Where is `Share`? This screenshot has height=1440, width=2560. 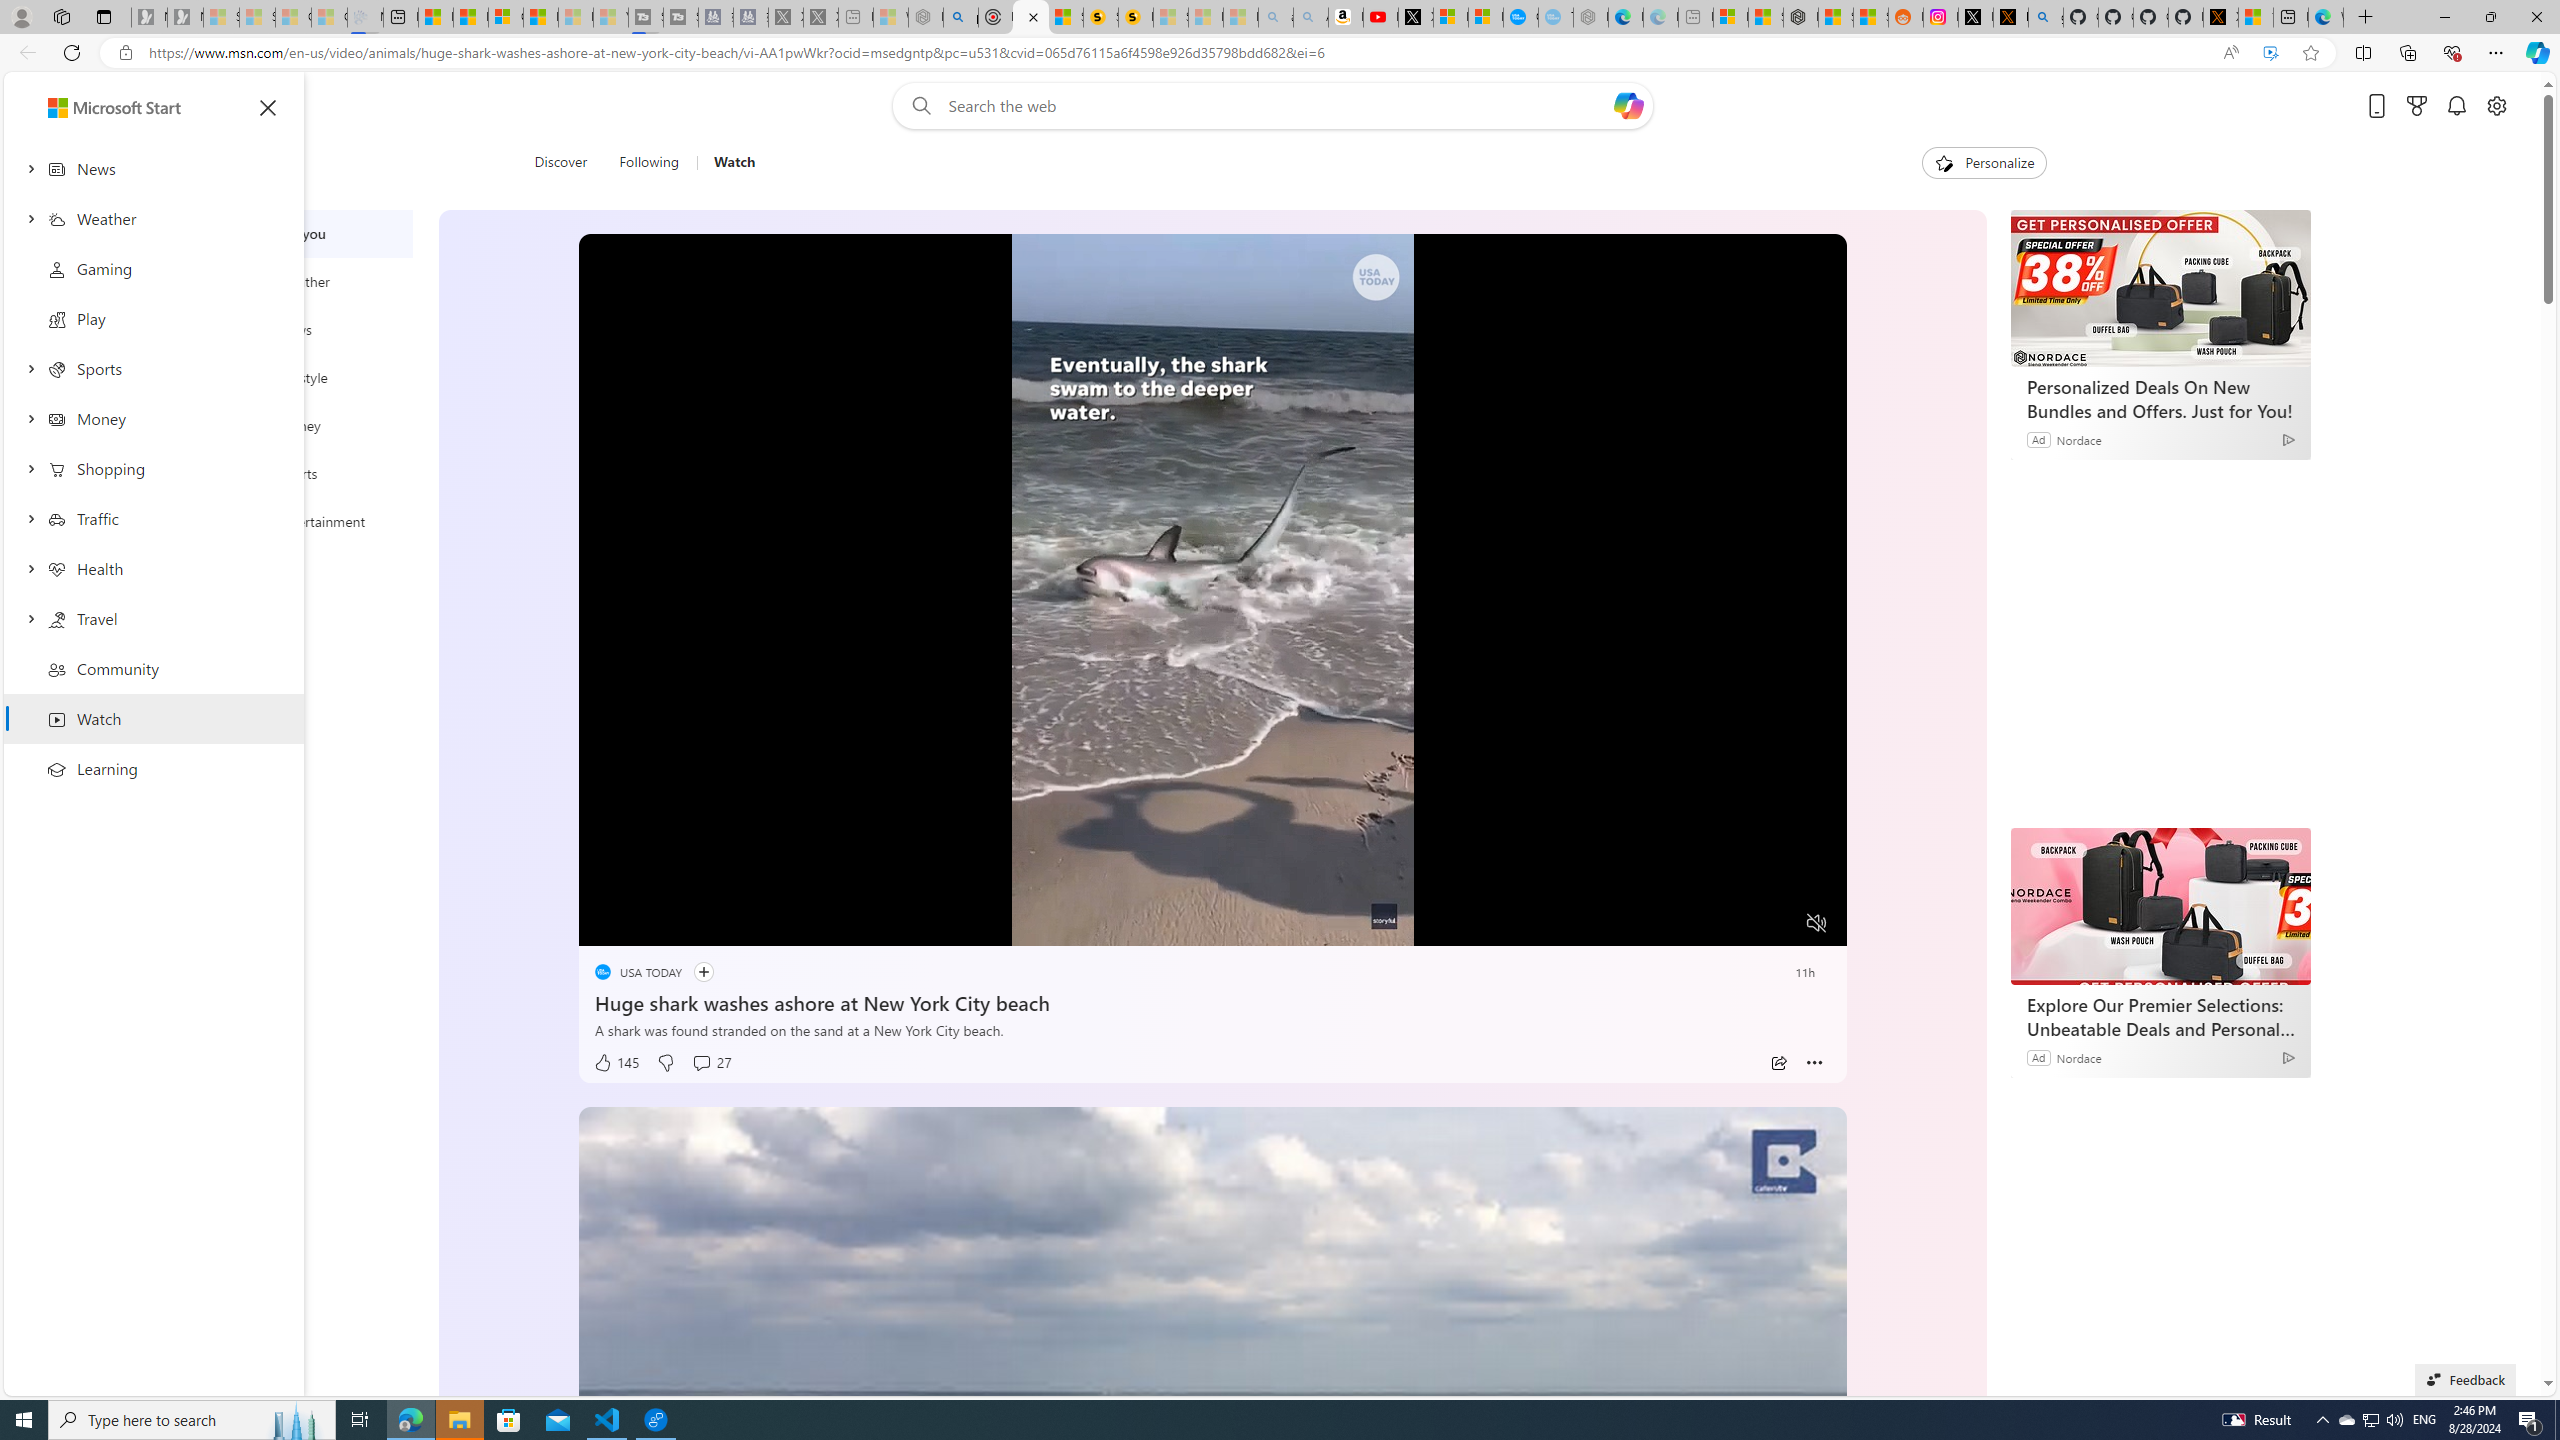 Share is located at coordinates (1778, 1063).